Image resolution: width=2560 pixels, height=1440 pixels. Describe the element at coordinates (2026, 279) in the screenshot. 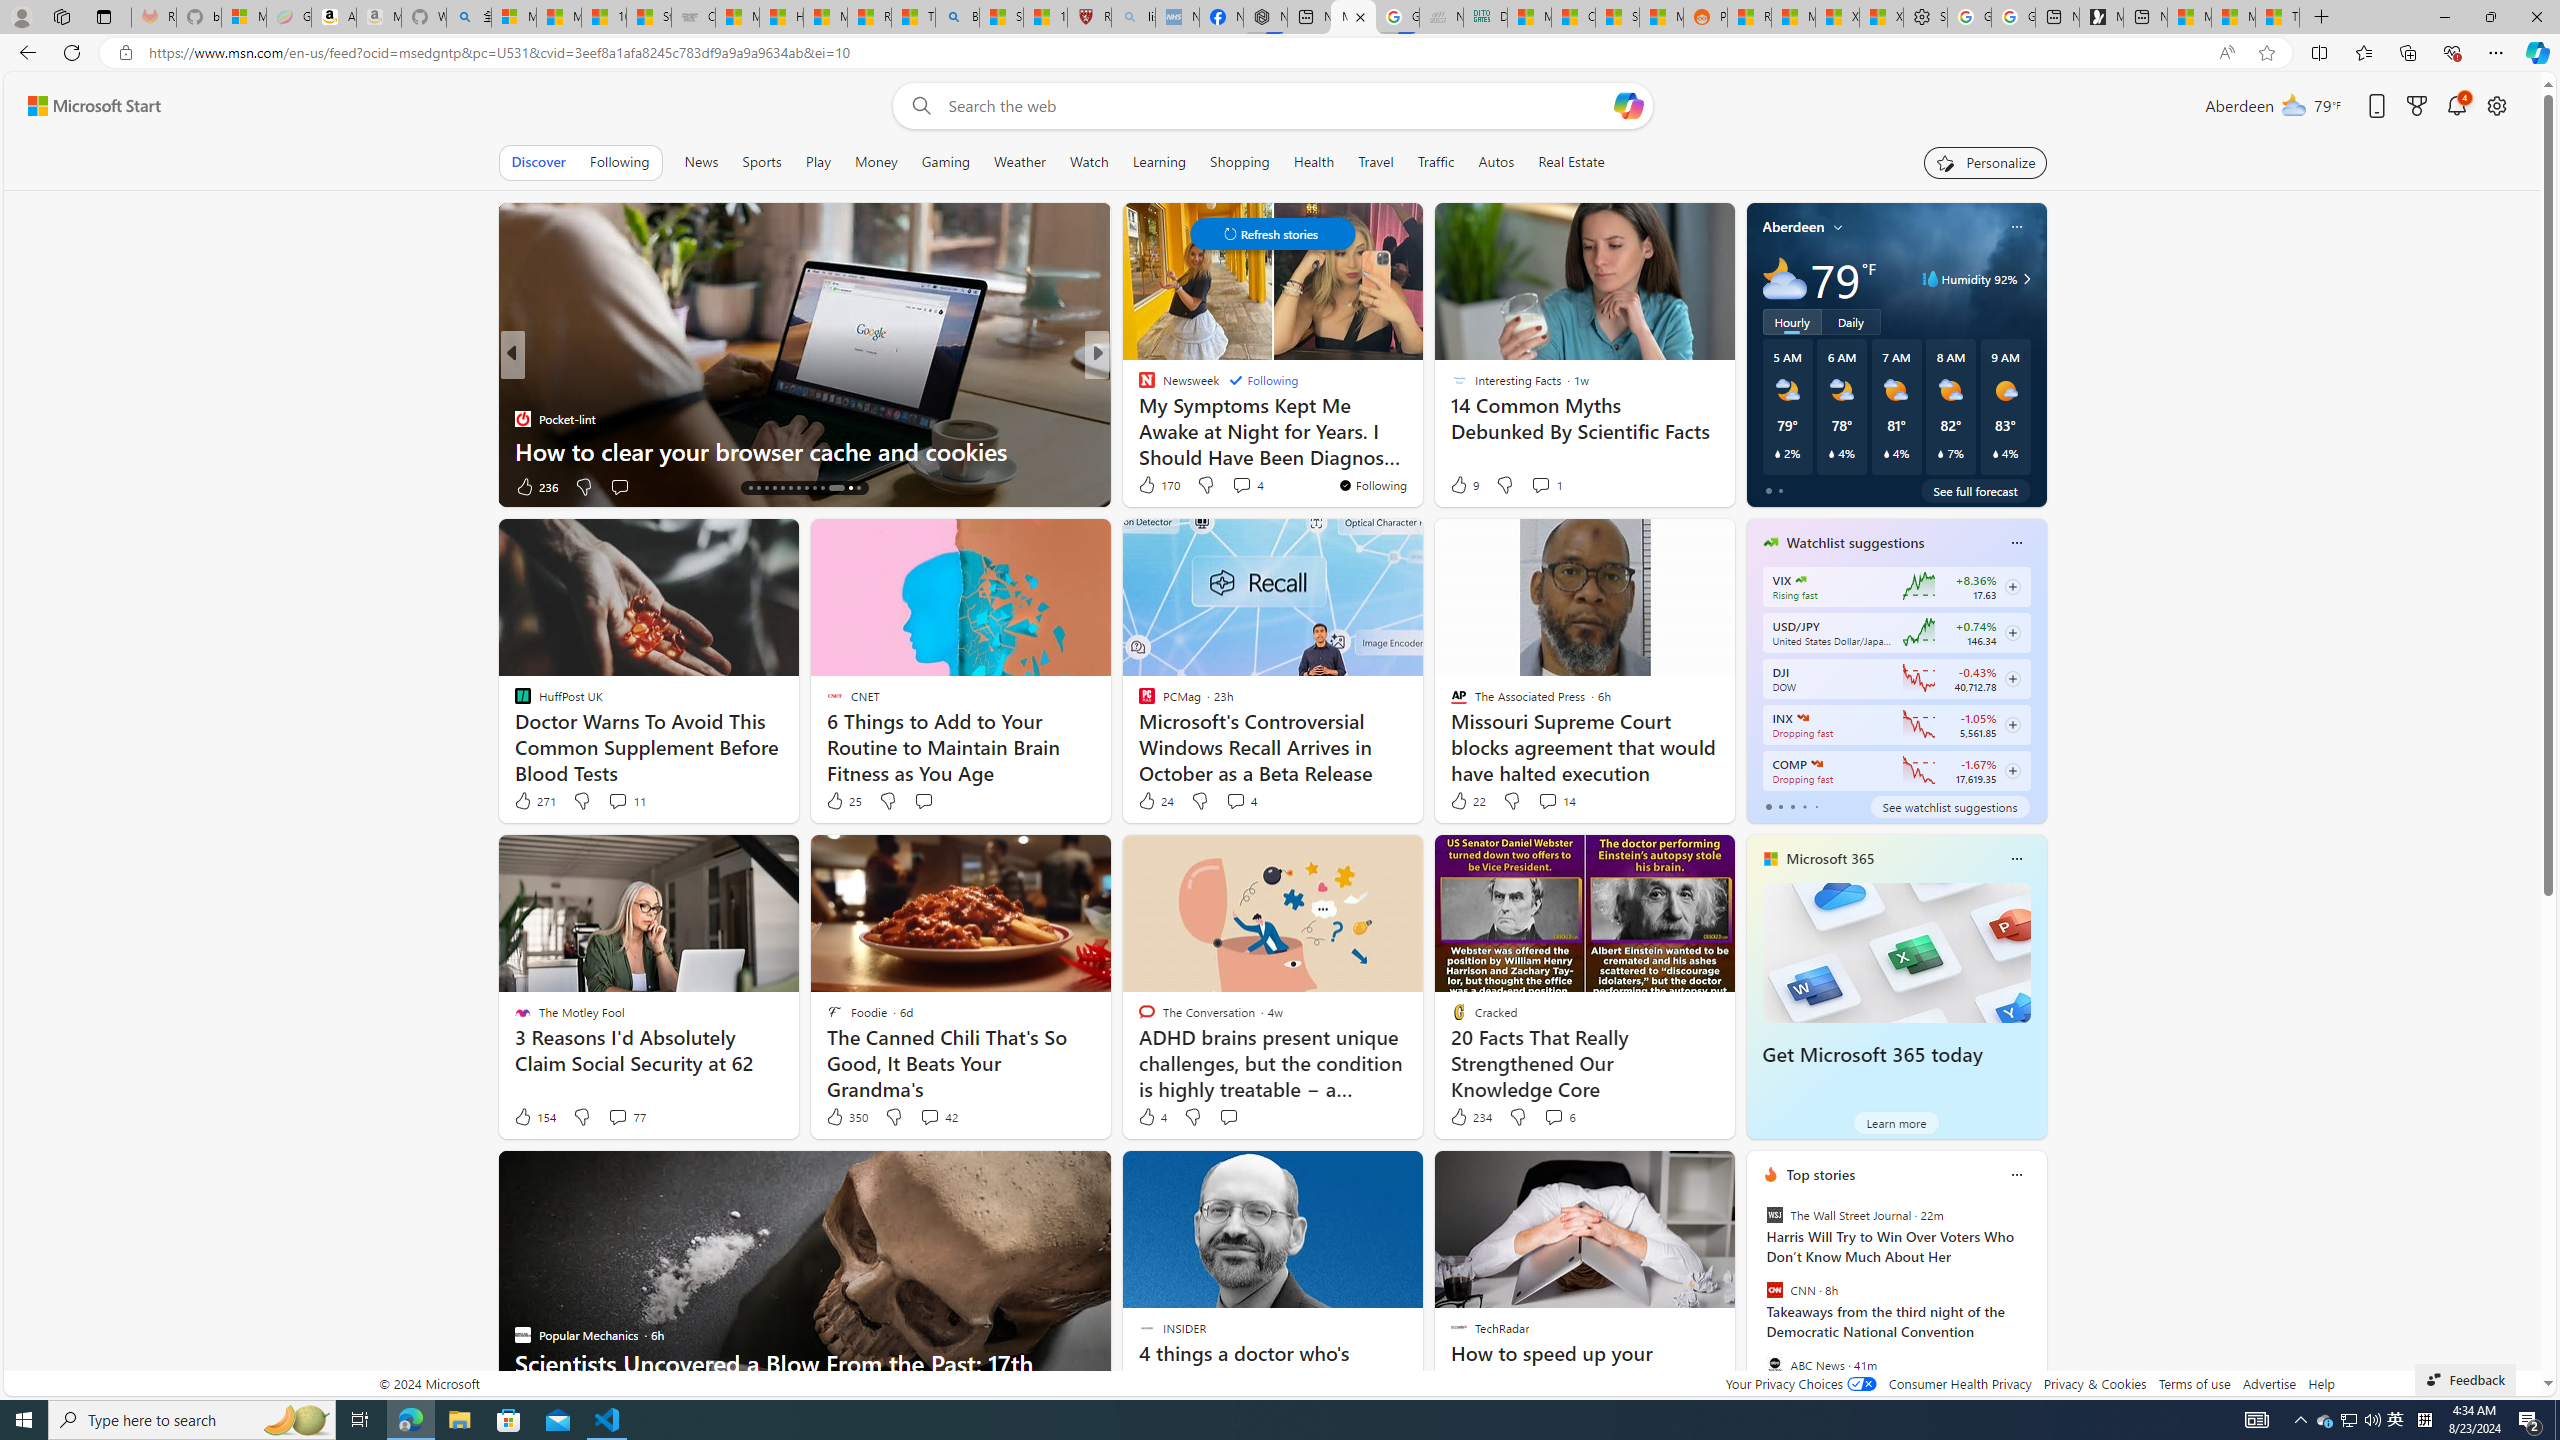

I see `Class: weather-arrow-glyph` at that location.